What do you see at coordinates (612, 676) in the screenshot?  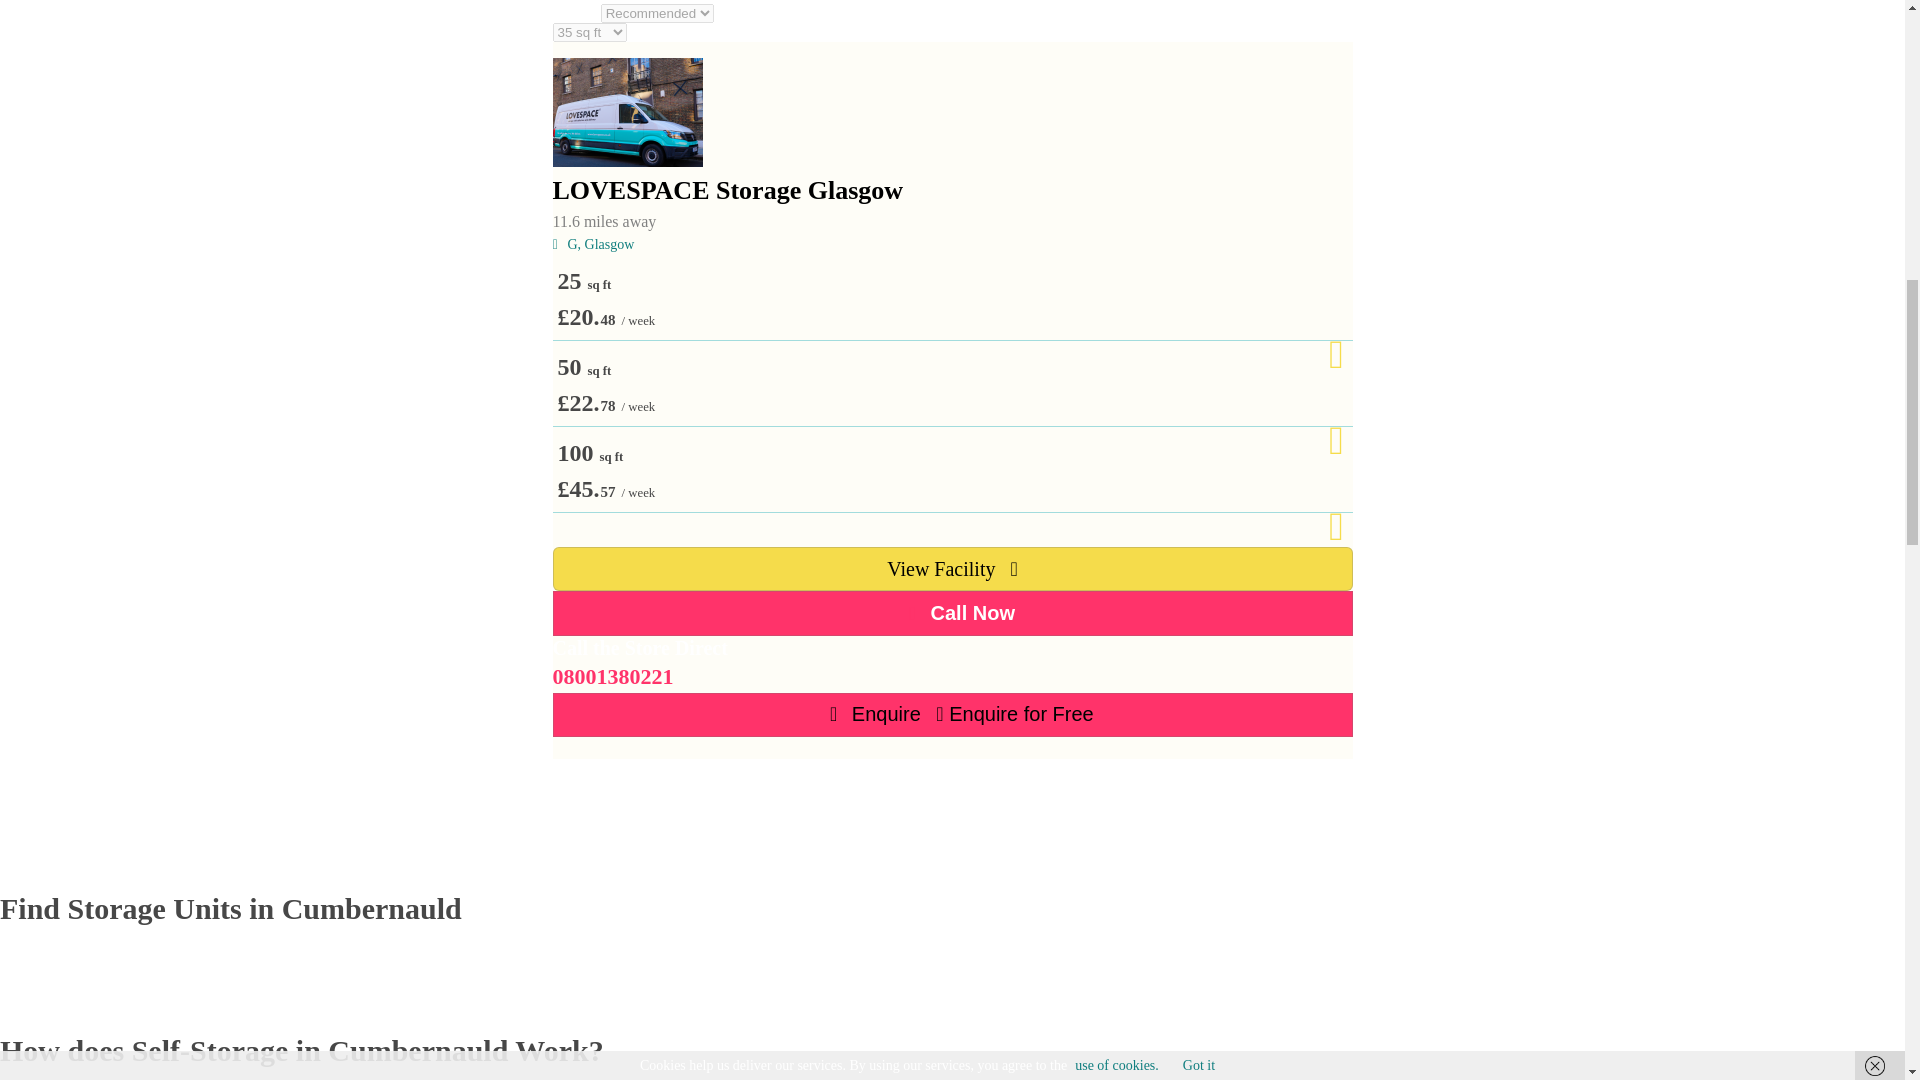 I see `08001380221` at bounding box center [612, 676].